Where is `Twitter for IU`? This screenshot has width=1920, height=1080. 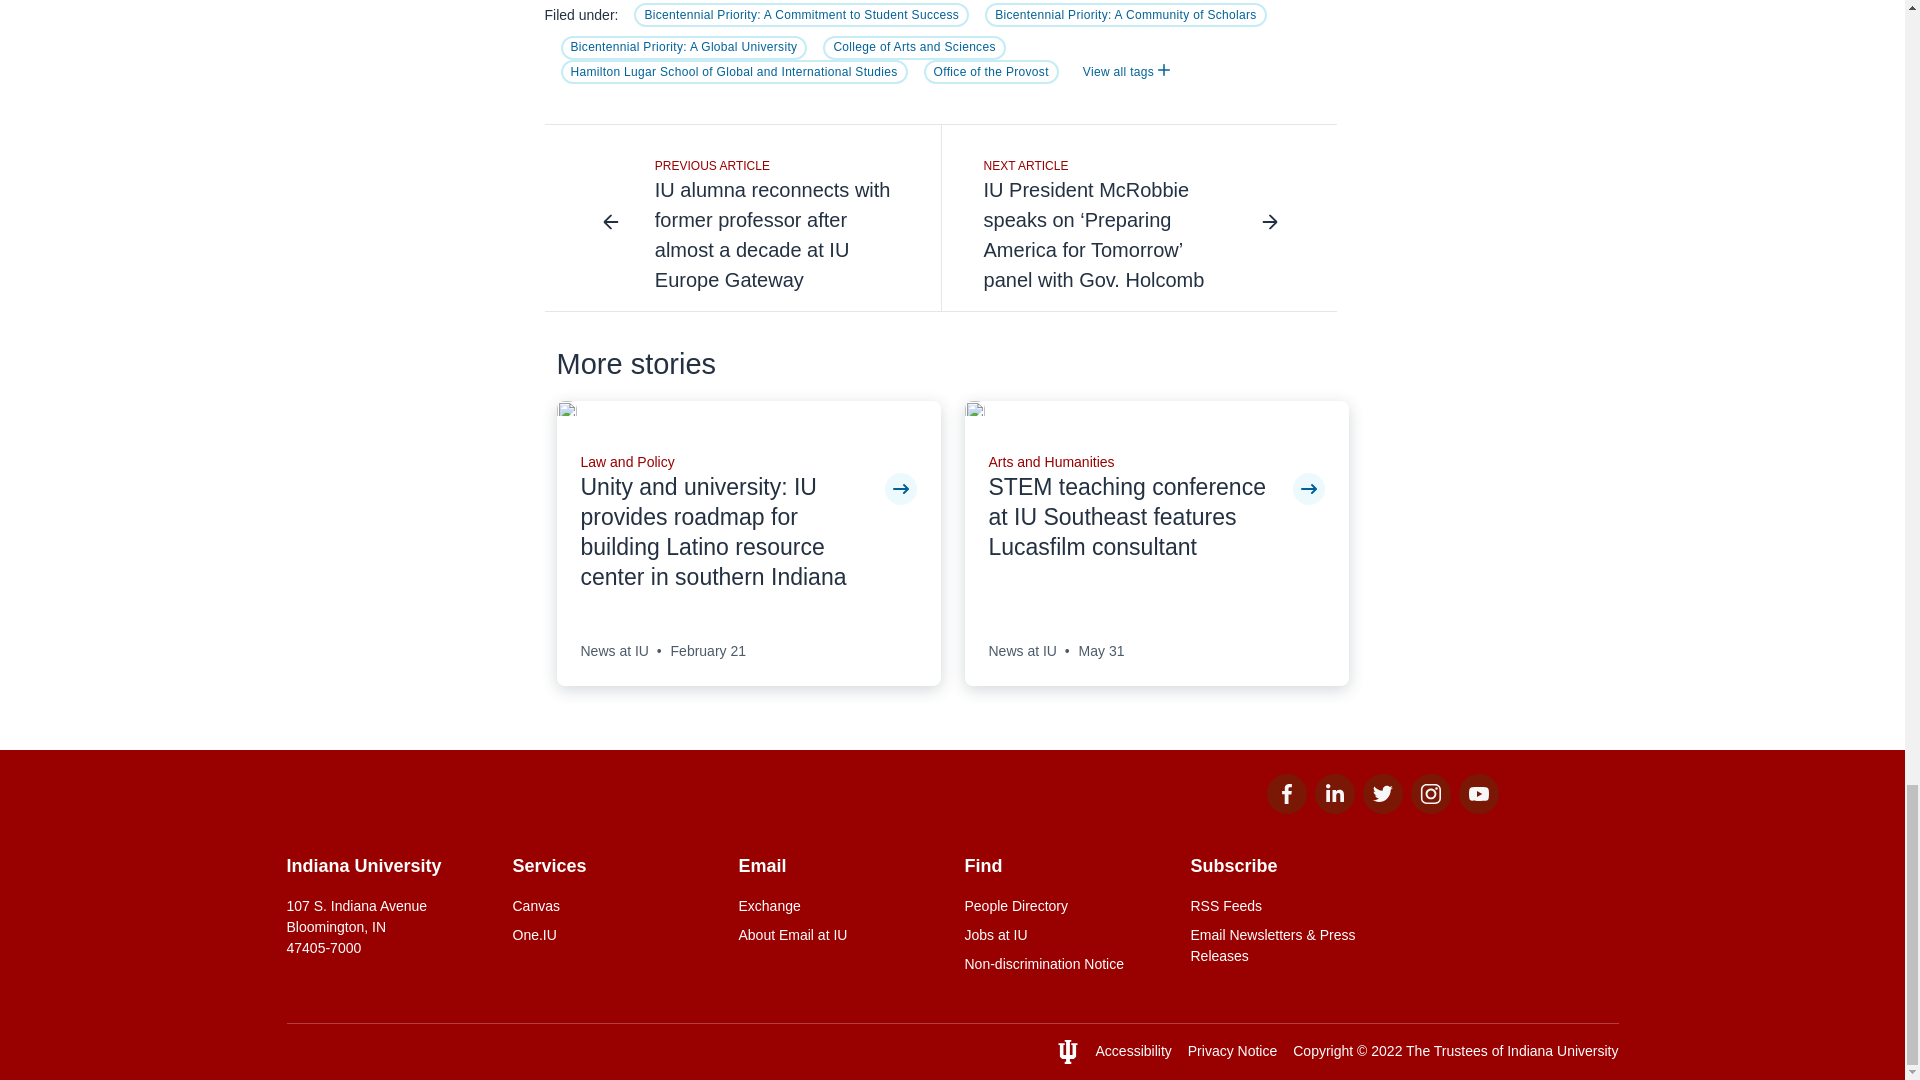
Twitter for IU is located at coordinates (1381, 808).